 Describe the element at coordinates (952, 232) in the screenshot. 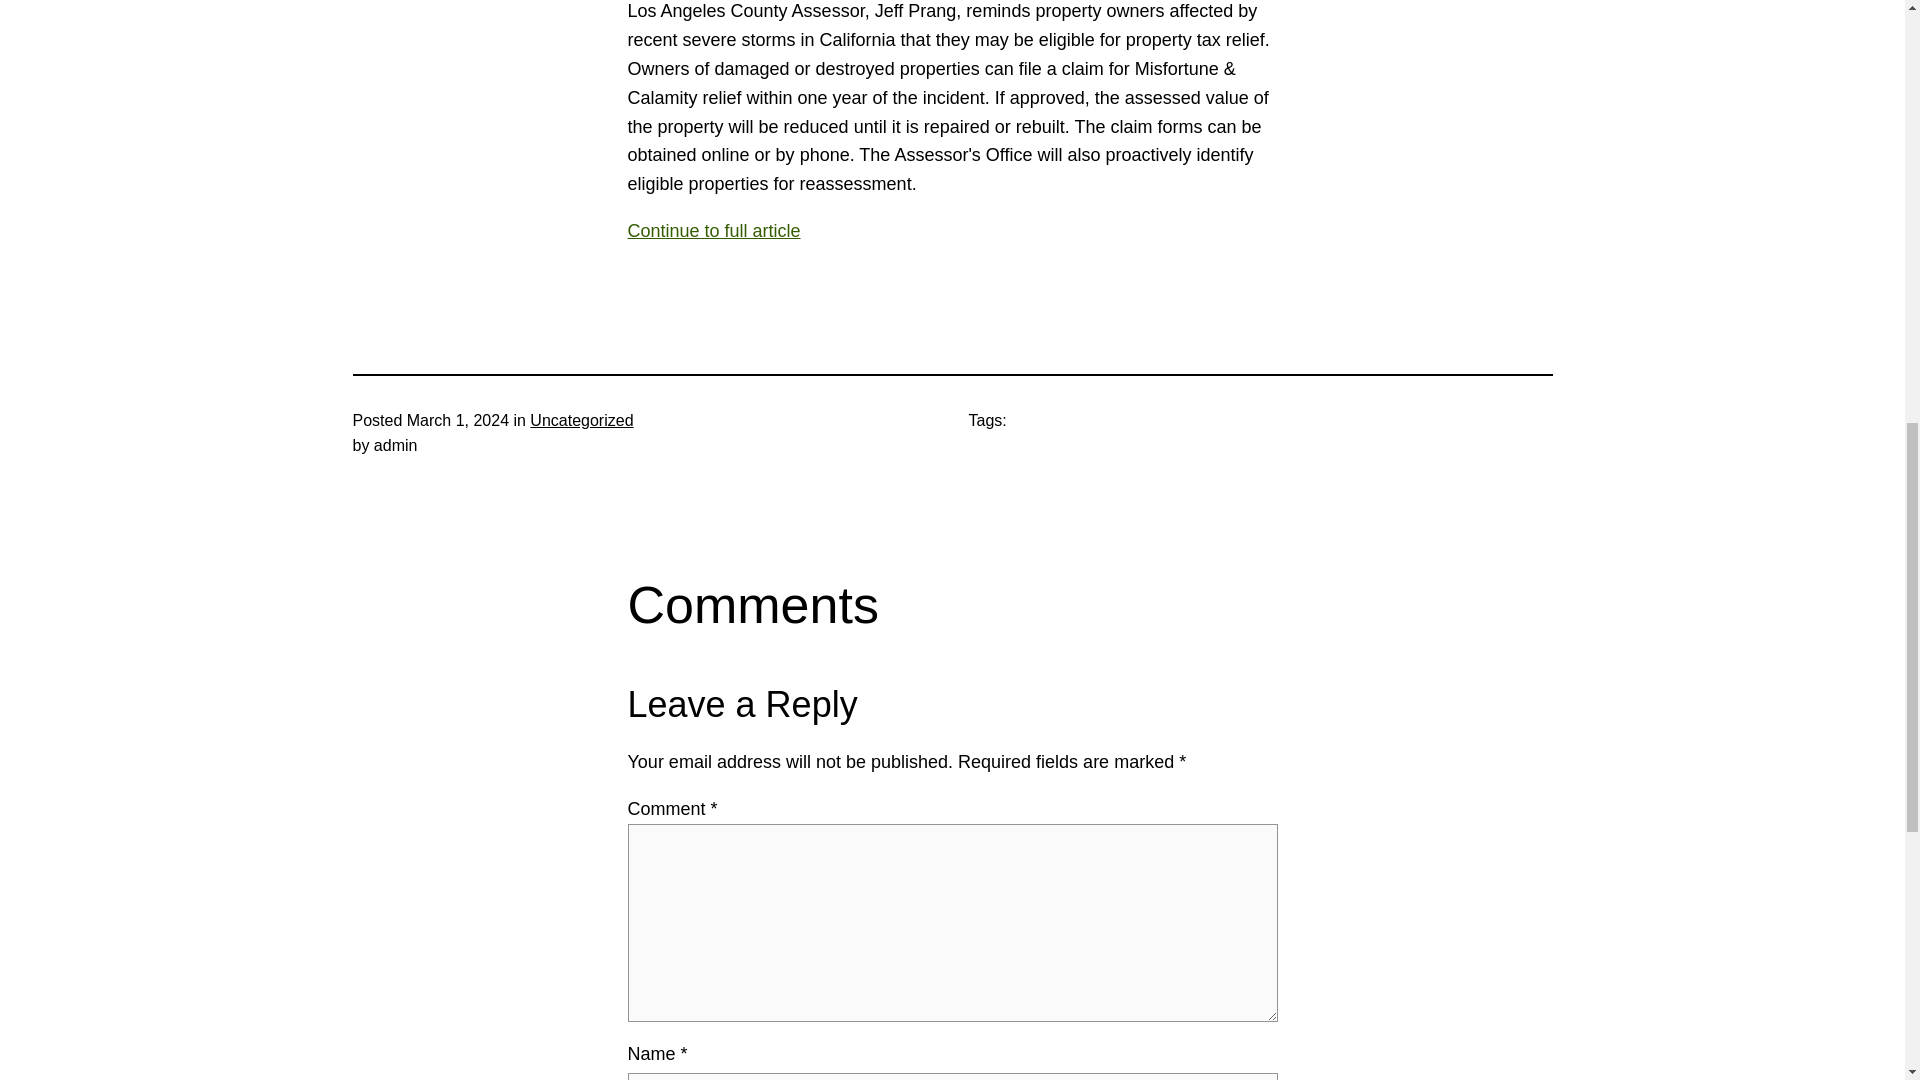

I see `Continue to full article` at that location.